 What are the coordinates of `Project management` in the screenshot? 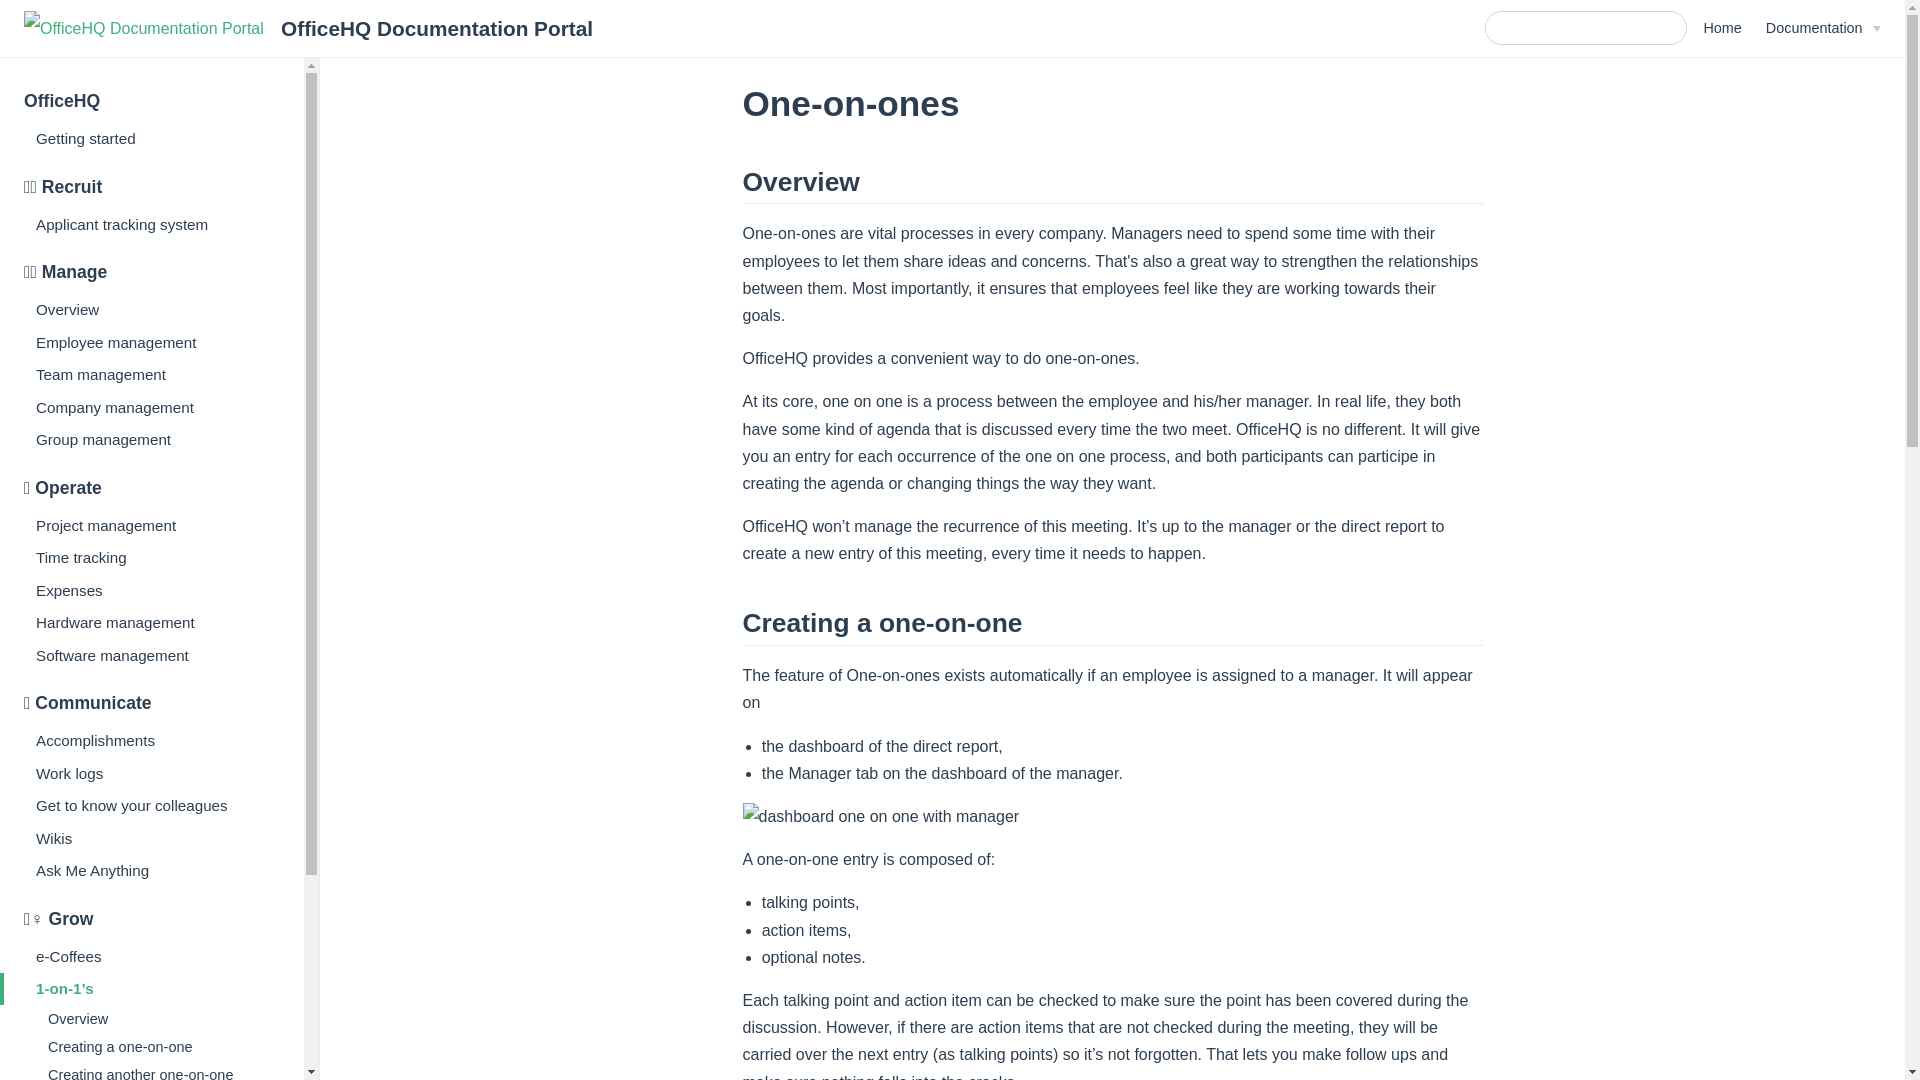 It's located at (152, 524).